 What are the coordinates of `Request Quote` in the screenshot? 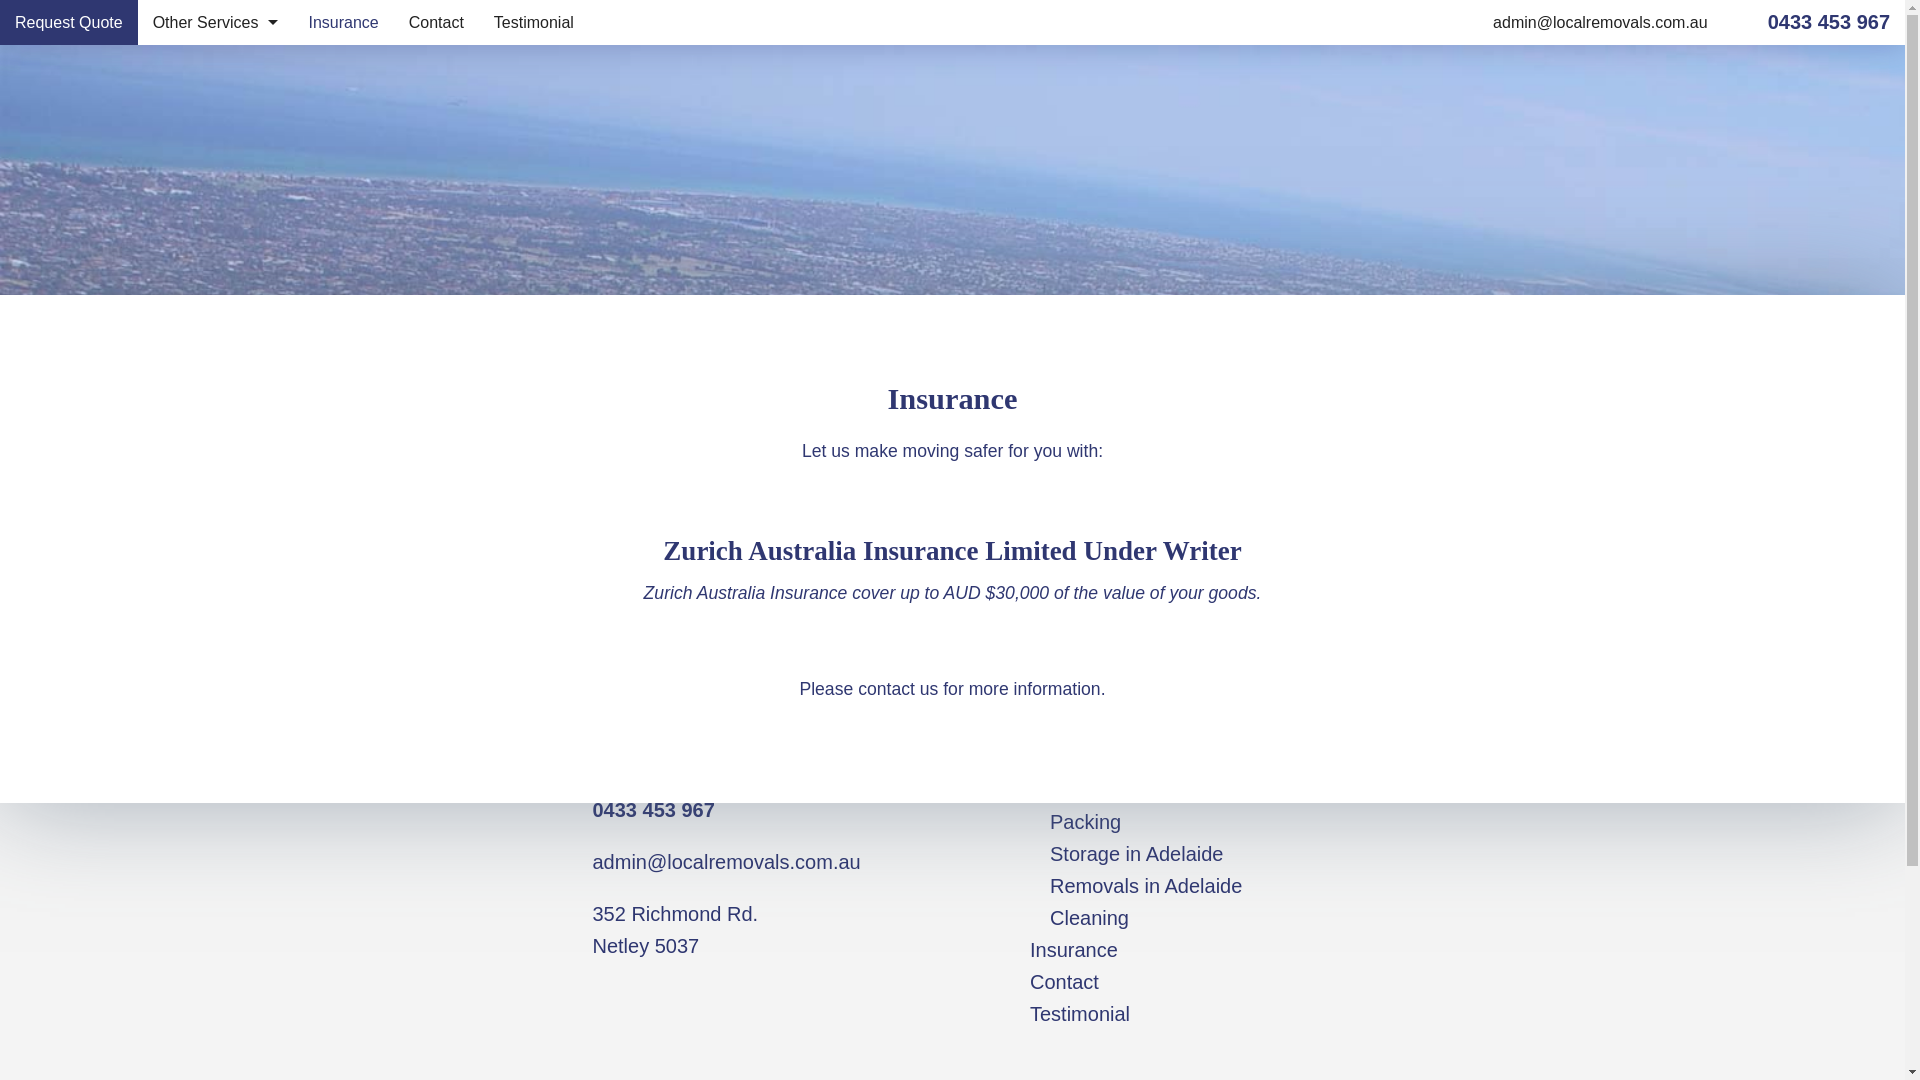 It's located at (69, 22).